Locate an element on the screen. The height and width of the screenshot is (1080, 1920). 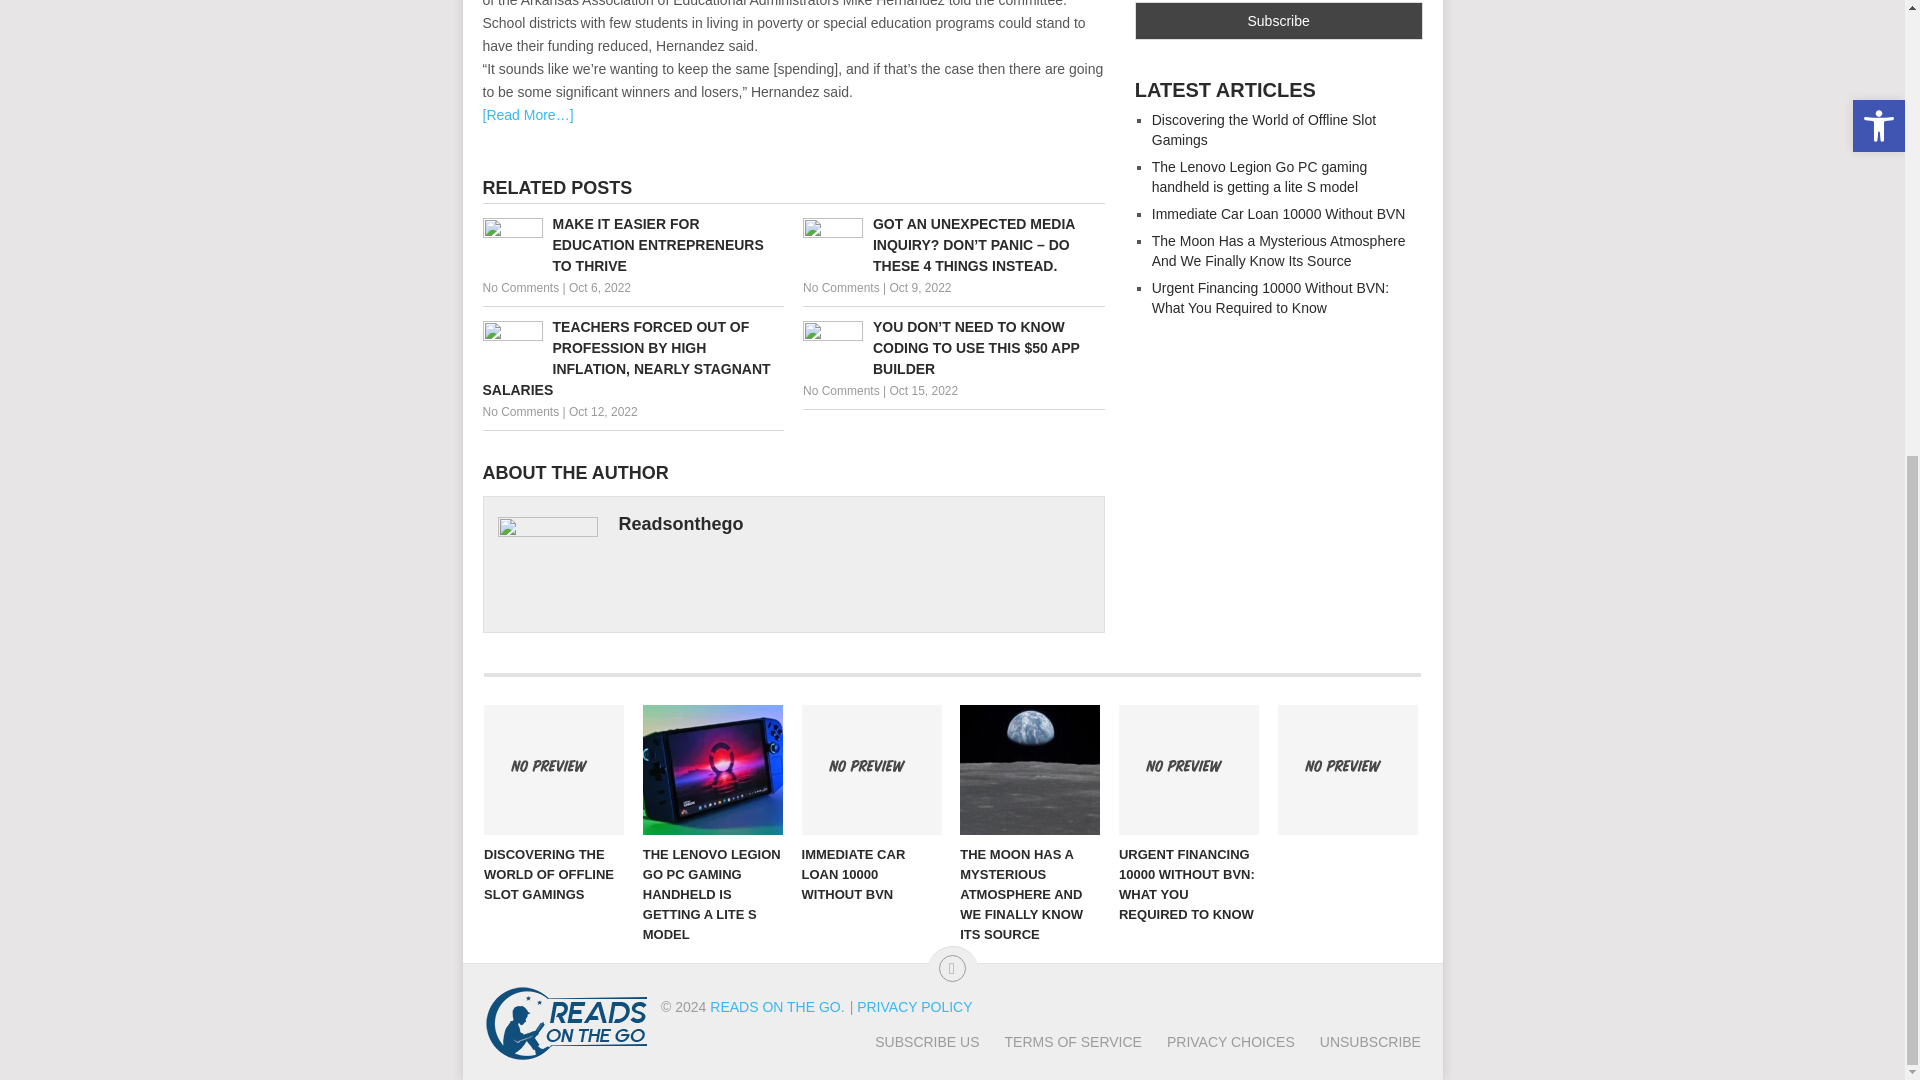
Discovering the World of Offline Slot Gamings is located at coordinates (554, 770).